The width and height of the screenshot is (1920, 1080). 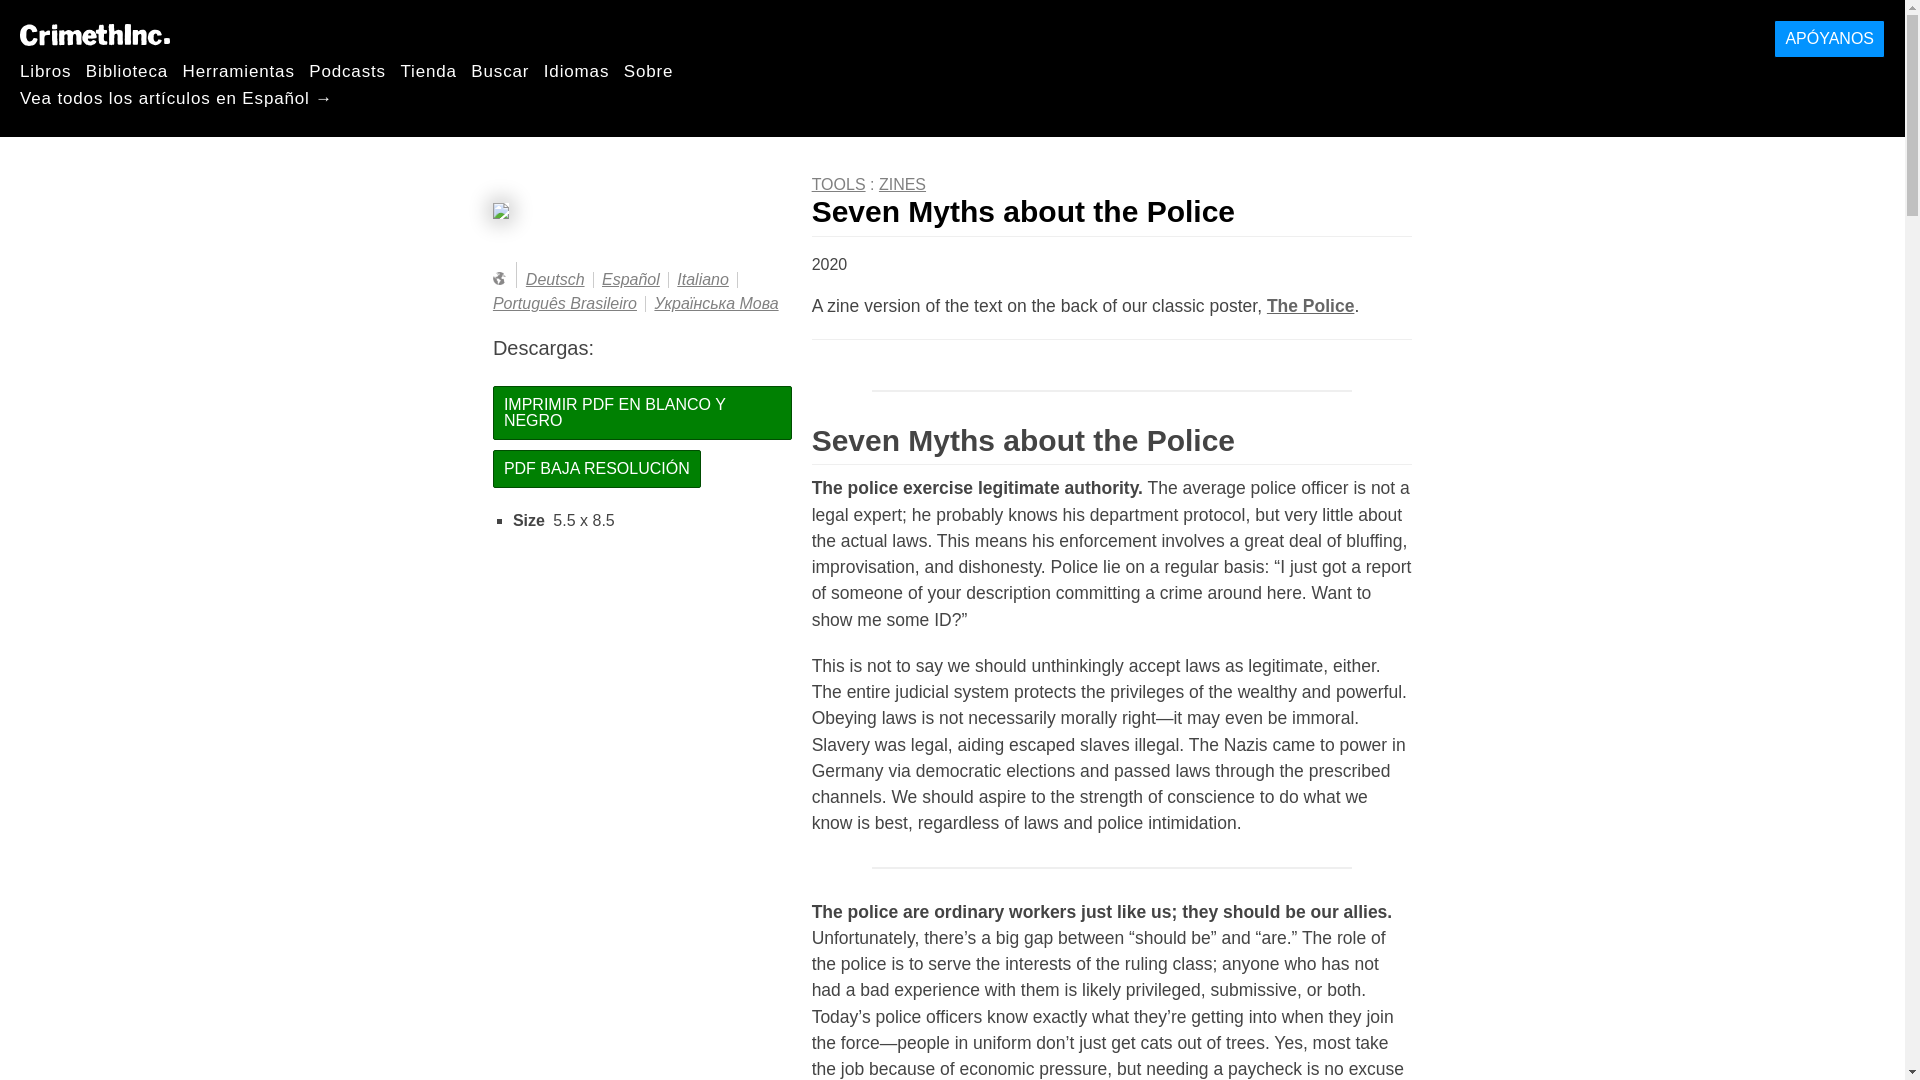 I want to click on Herramientas, so click(x=238, y=70).